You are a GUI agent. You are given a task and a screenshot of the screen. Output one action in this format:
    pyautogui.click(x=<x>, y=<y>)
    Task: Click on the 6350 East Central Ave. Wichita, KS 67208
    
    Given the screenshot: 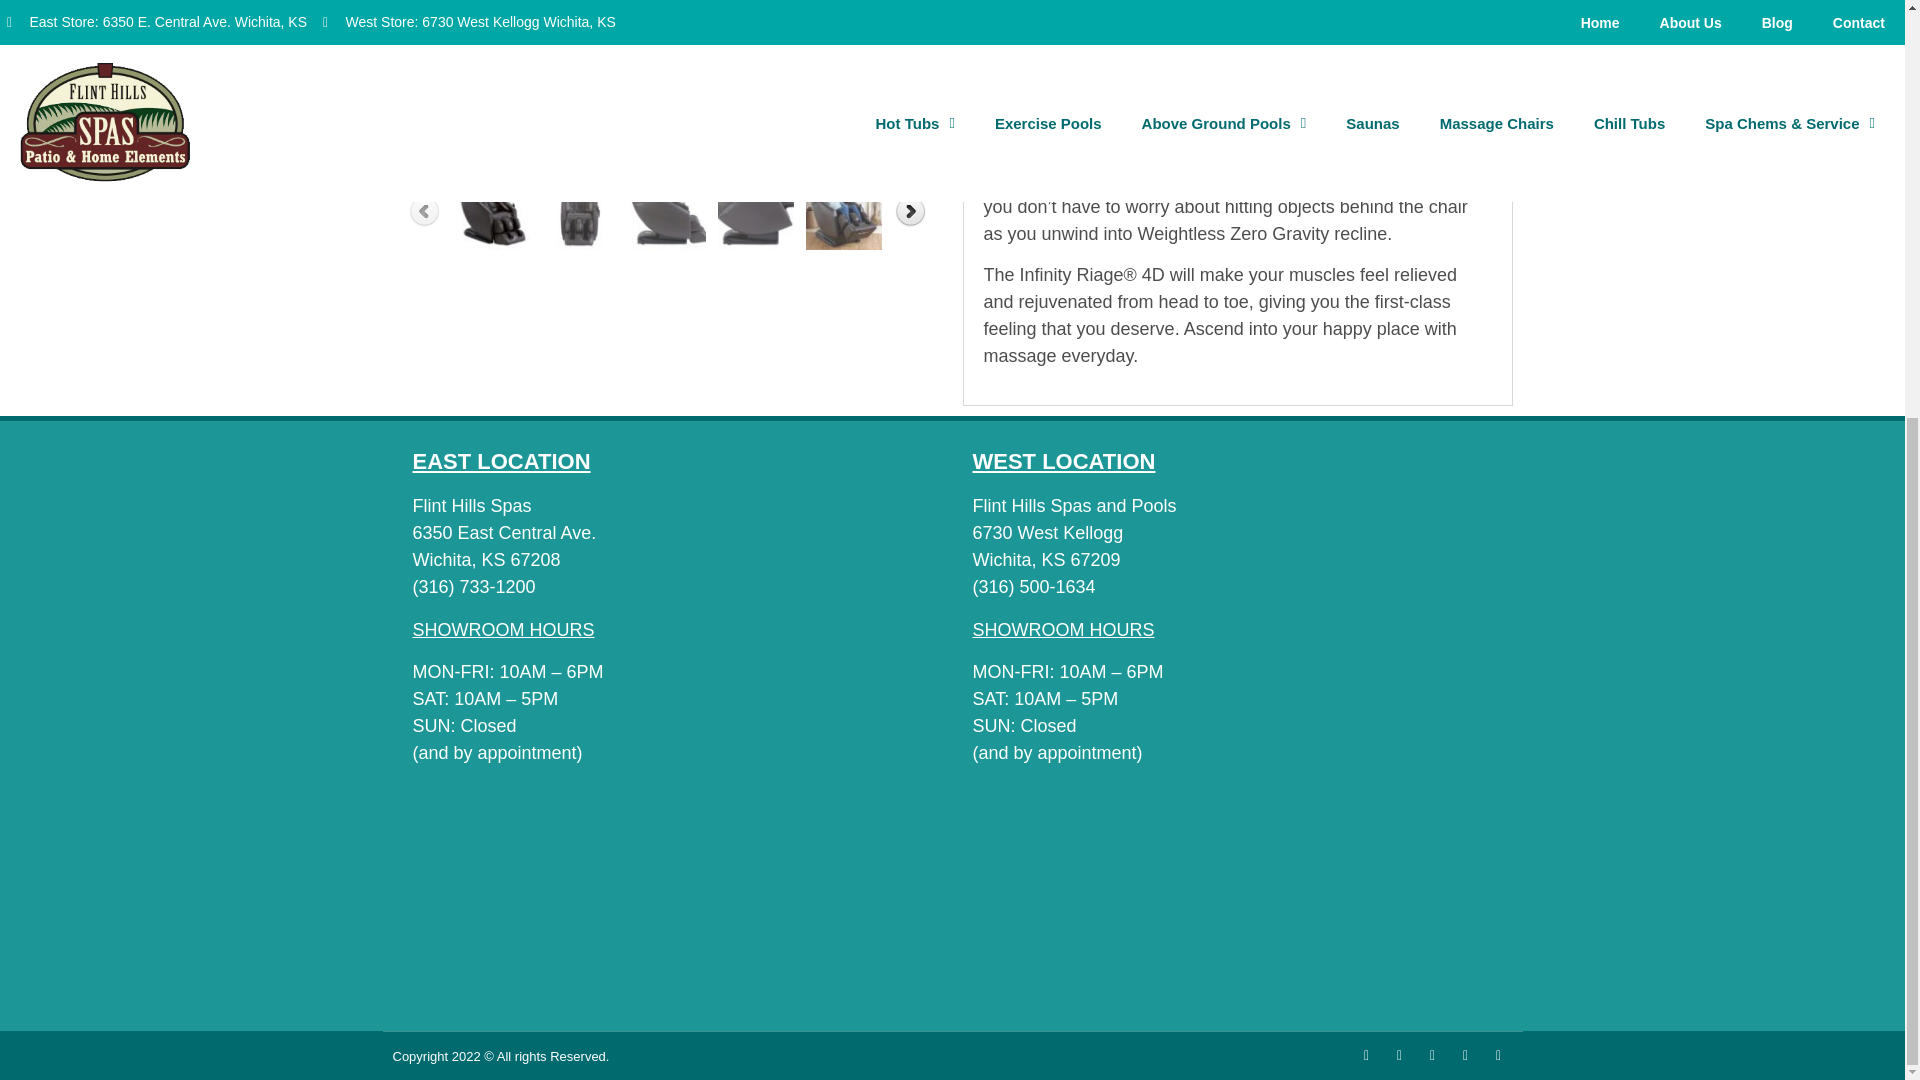 What is the action you would take?
    pyautogui.click(x=672, y=901)
    